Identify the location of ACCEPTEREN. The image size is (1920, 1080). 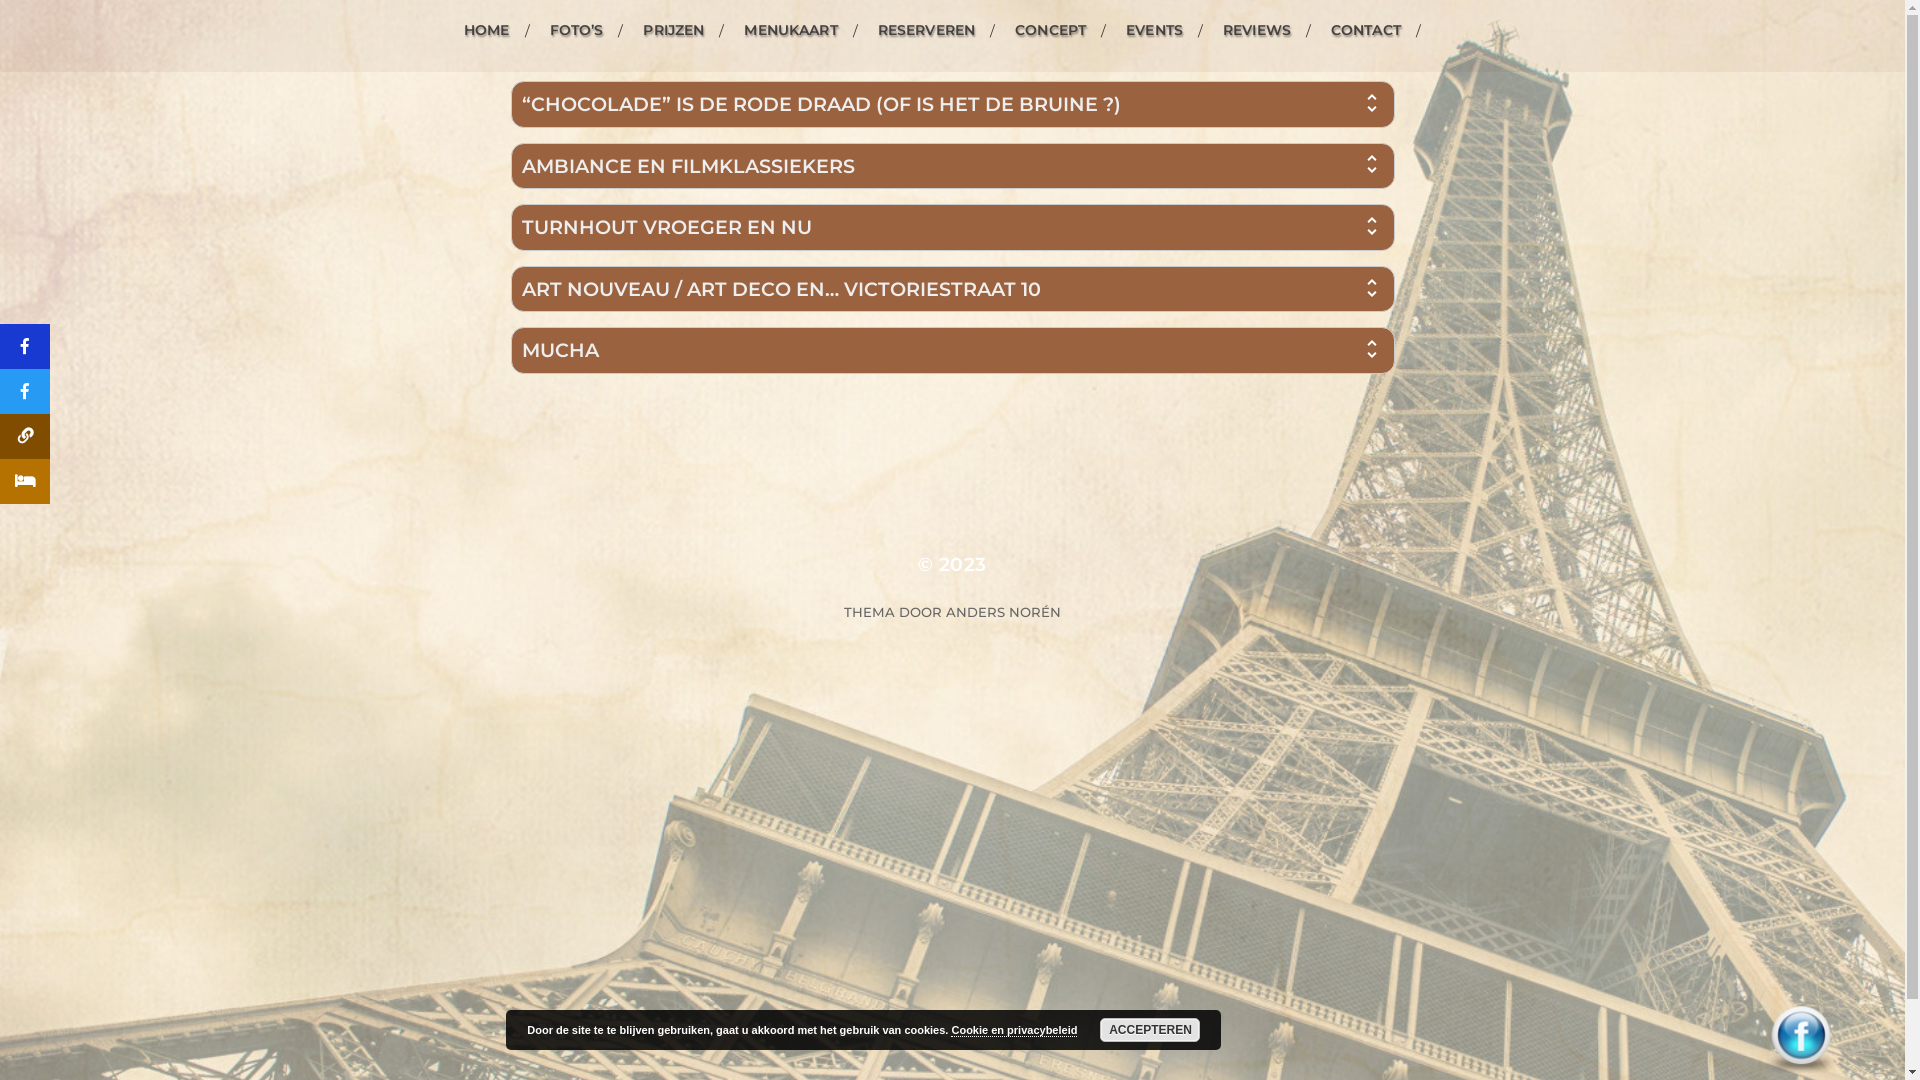
(1150, 1030).